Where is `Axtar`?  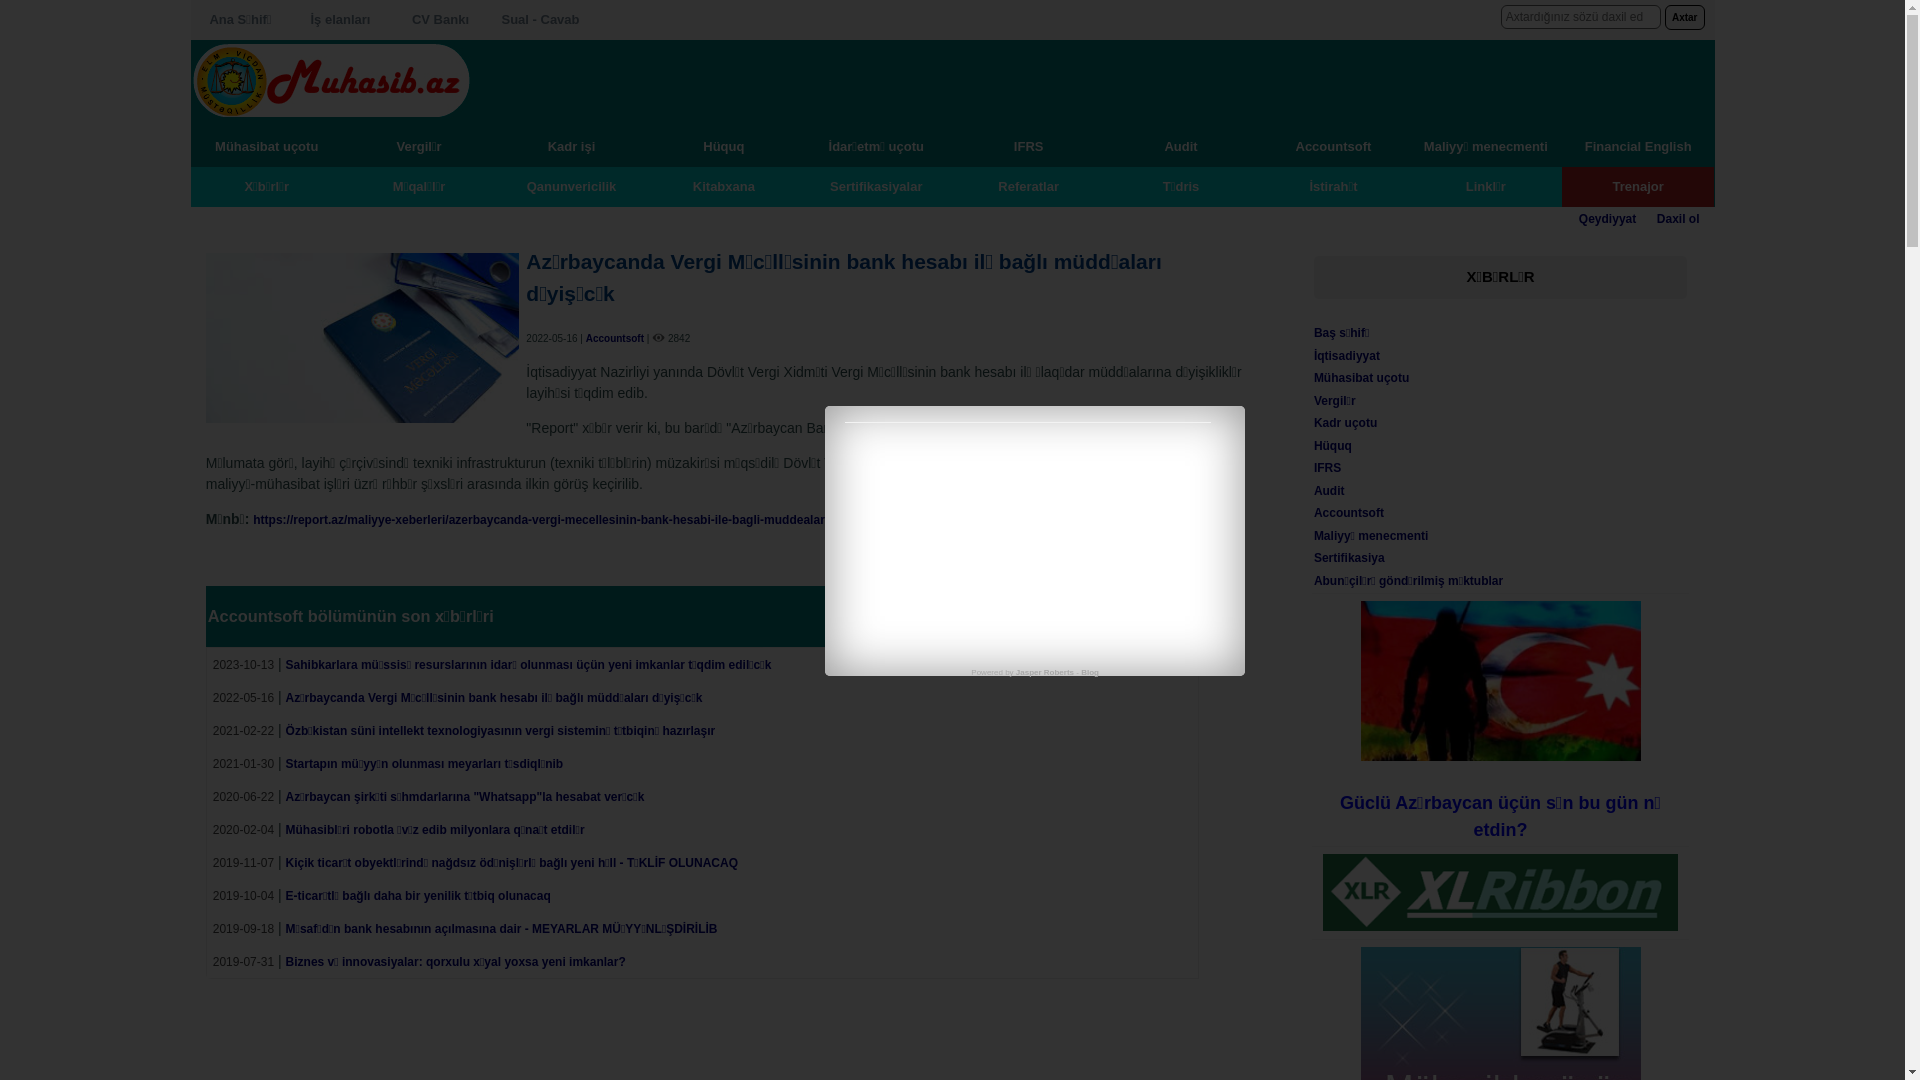
Axtar is located at coordinates (1685, 18).